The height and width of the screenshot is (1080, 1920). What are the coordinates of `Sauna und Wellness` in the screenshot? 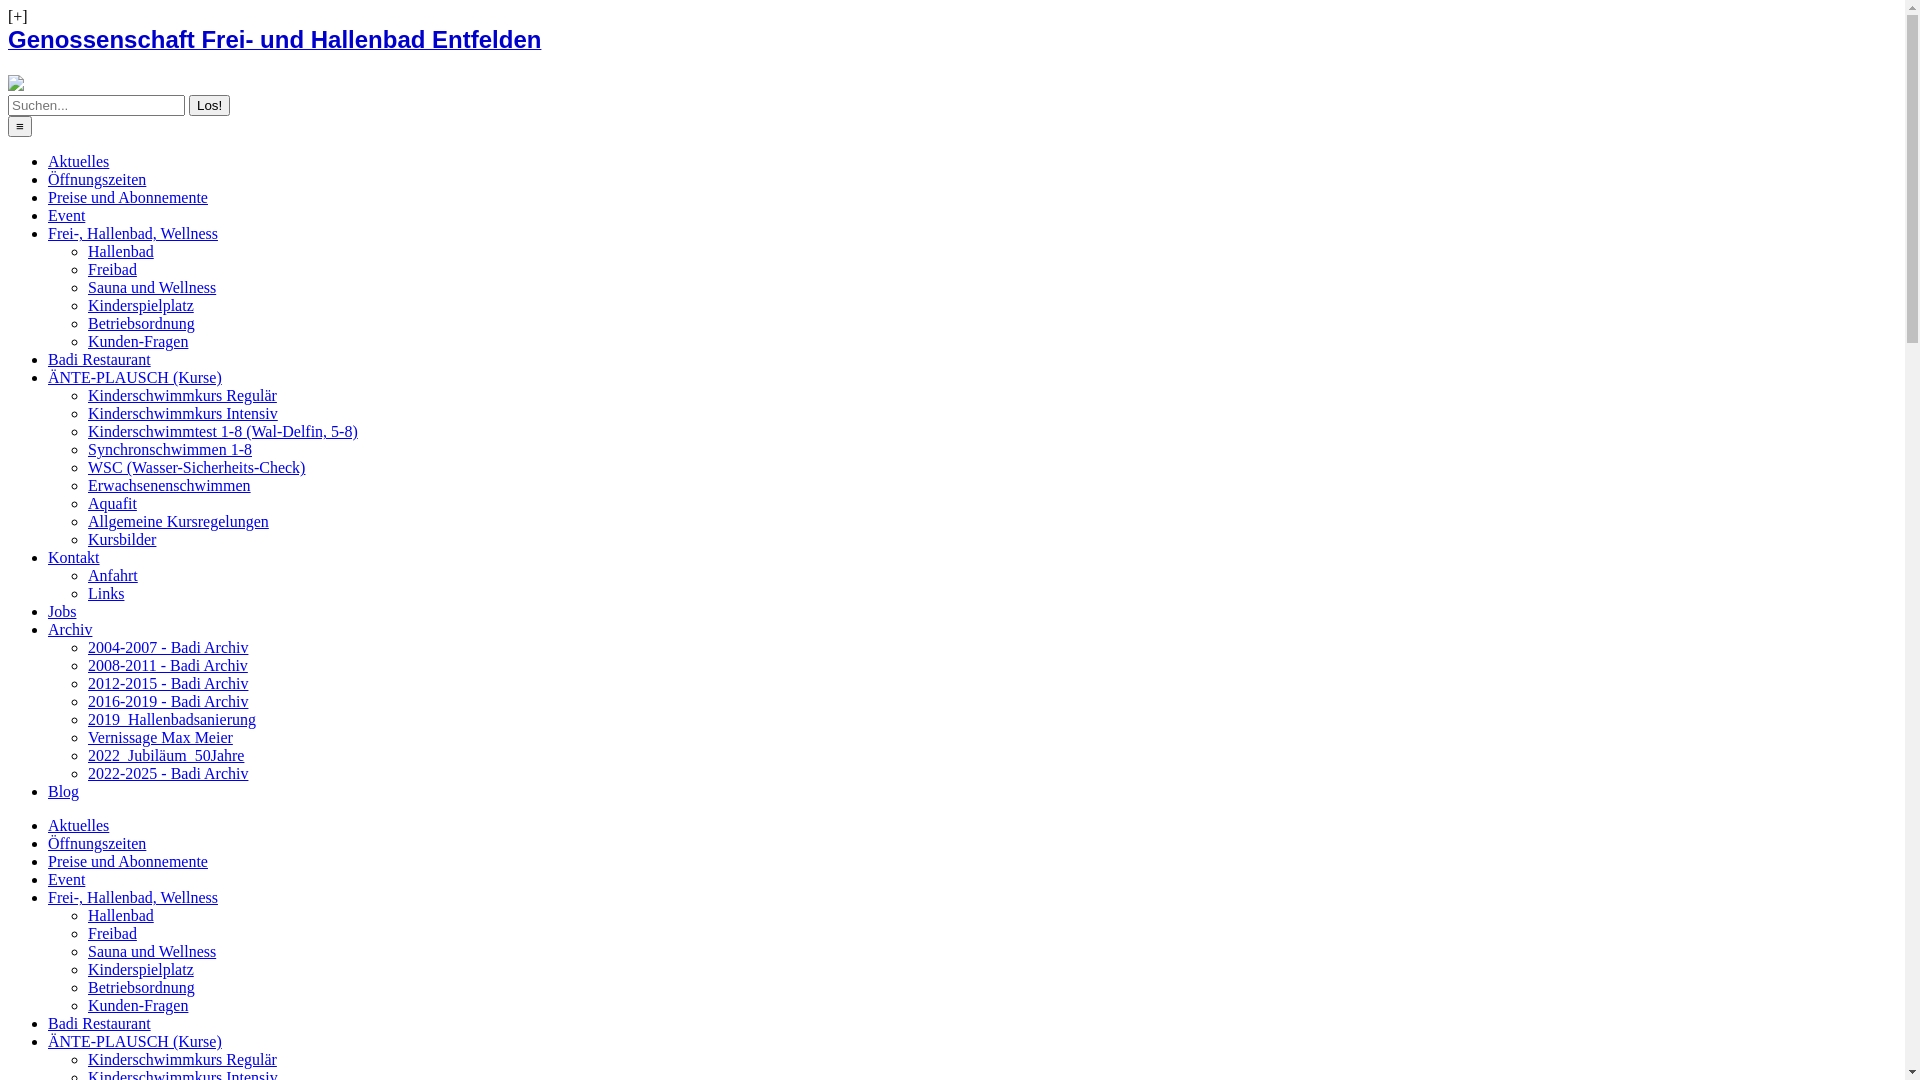 It's located at (152, 952).